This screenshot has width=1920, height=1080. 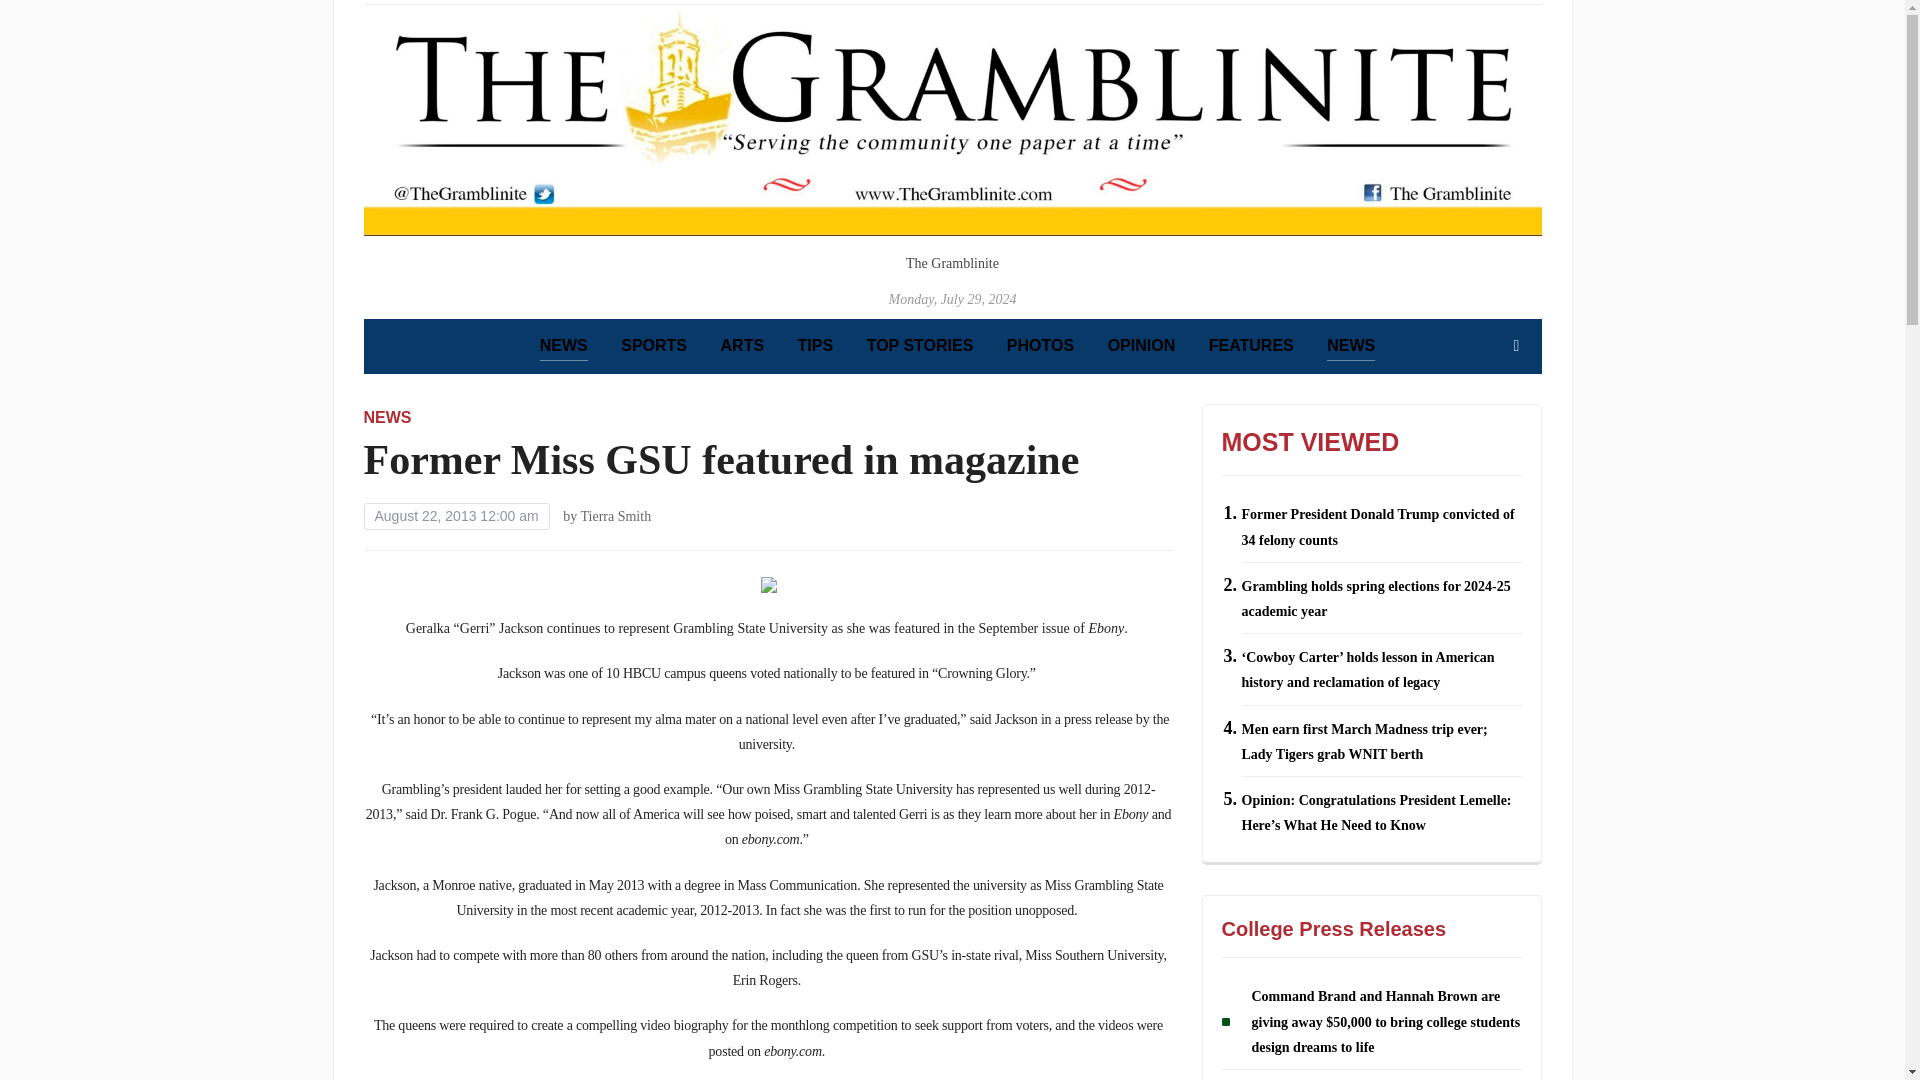 What do you see at coordinates (1252, 346) in the screenshot?
I see `FEATURES` at bounding box center [1252, 346].